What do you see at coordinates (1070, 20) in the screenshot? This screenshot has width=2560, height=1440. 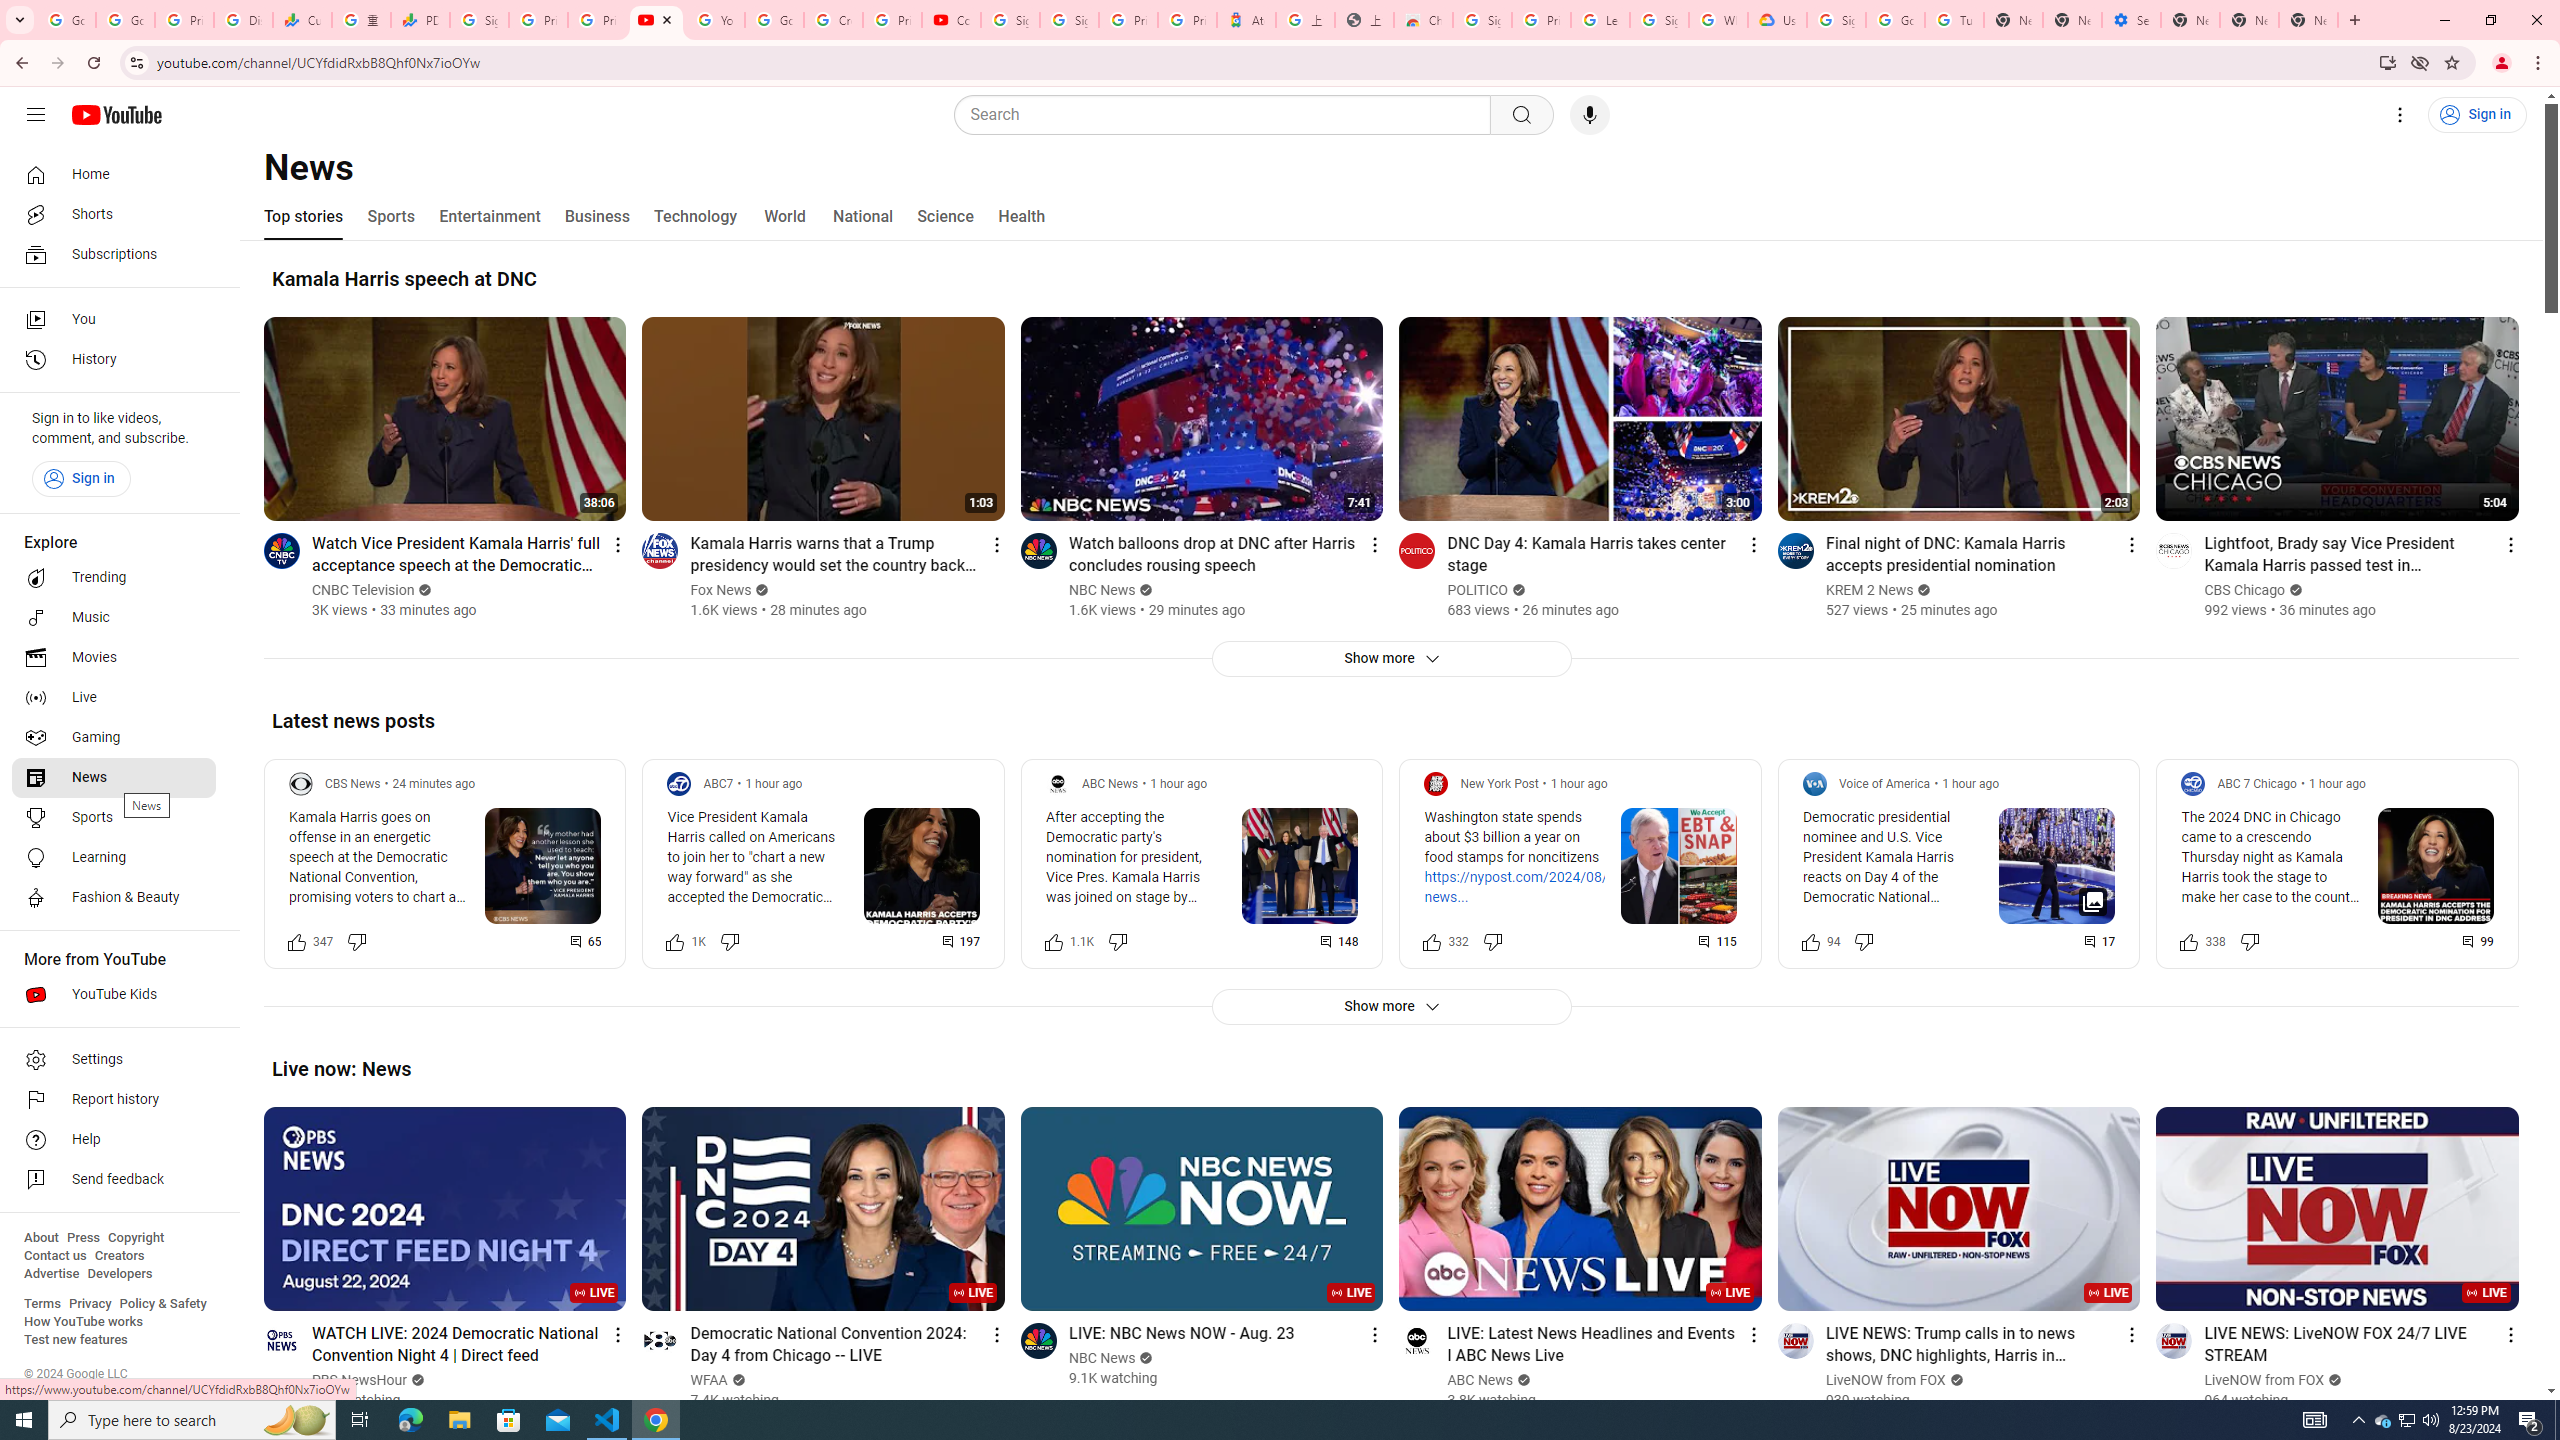 I see `Sign in - Google Accounts` at bounding box center [1070, 20].